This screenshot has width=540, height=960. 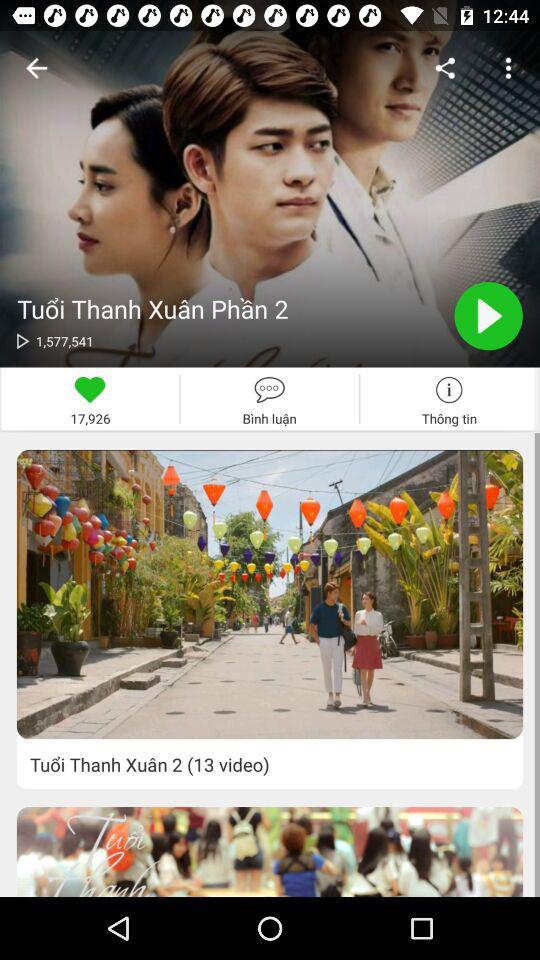 What do you see at coordinates (508, 68) in the screenshot?
I see `click the three dots button on the top right corner of the web page` at bounding box center [508, 68].